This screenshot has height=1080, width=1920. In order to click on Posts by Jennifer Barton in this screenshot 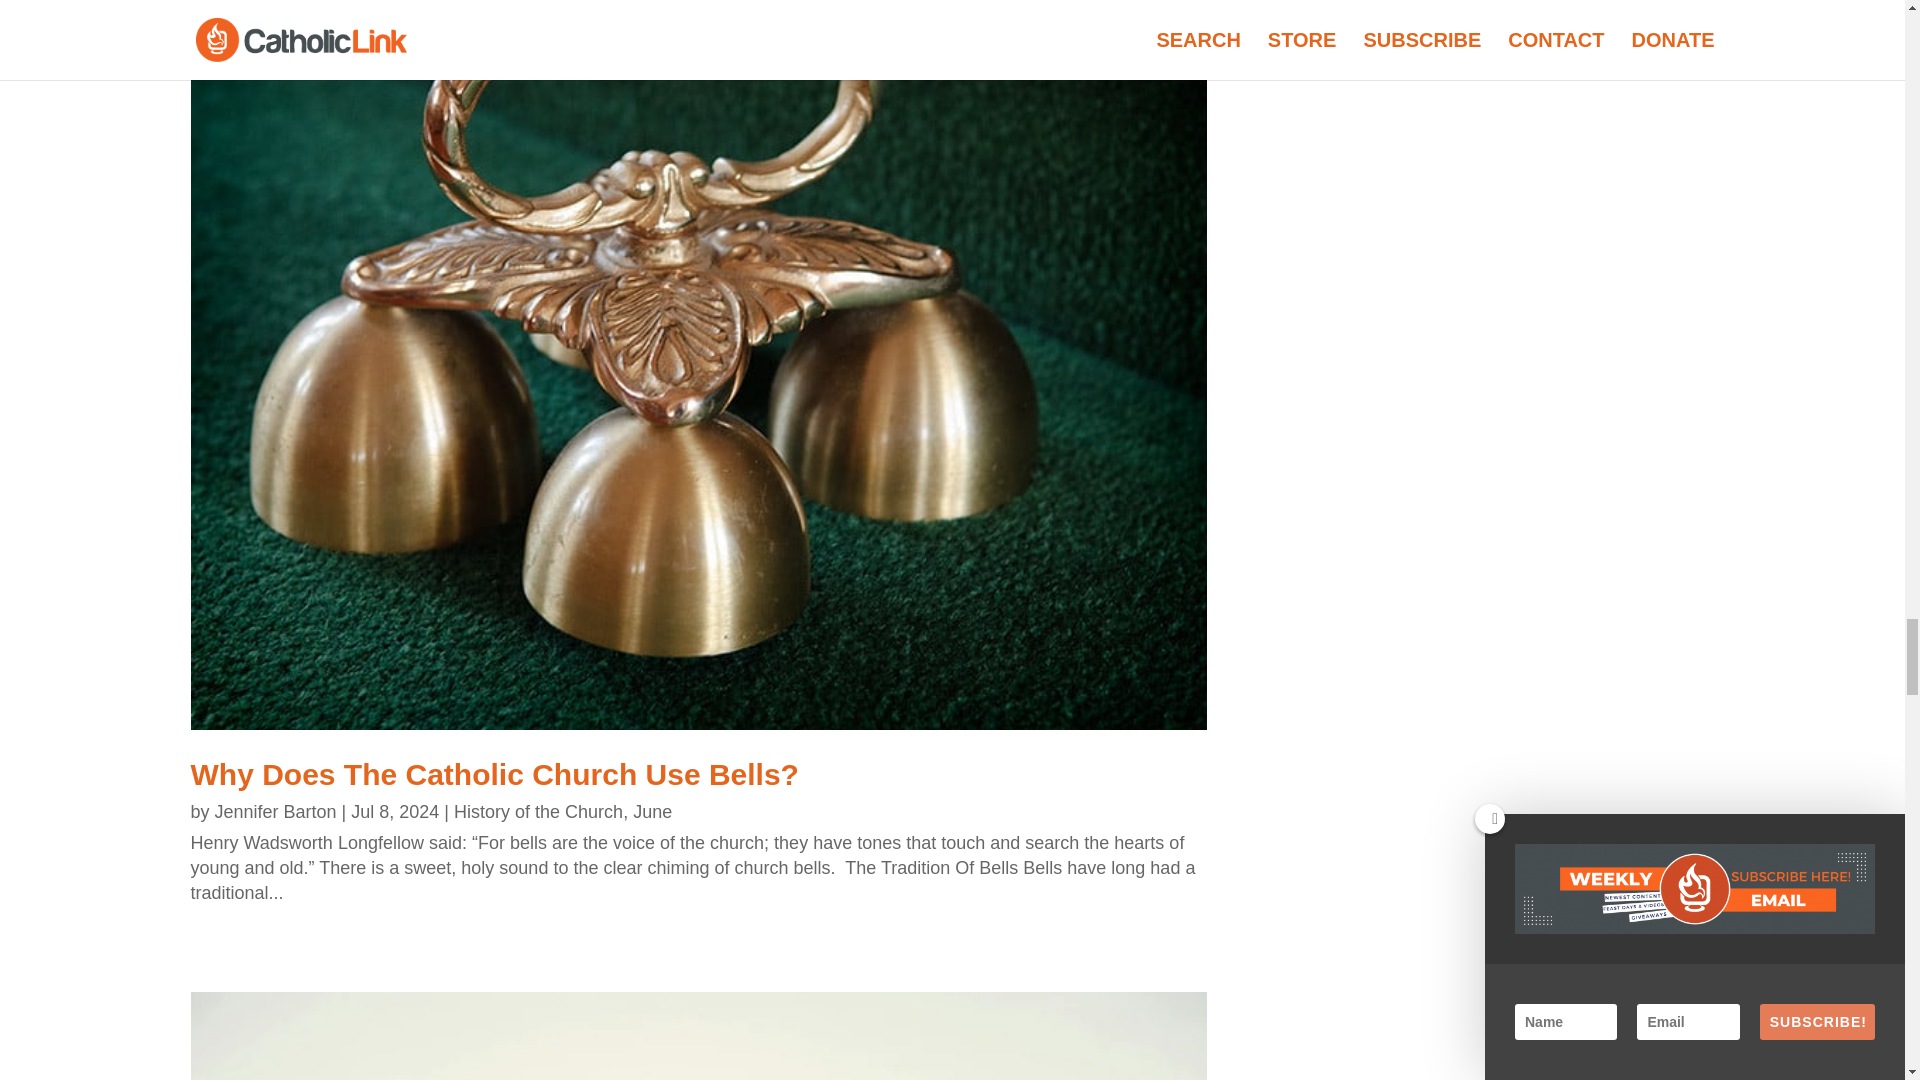, I will do `click(276, 812)`.